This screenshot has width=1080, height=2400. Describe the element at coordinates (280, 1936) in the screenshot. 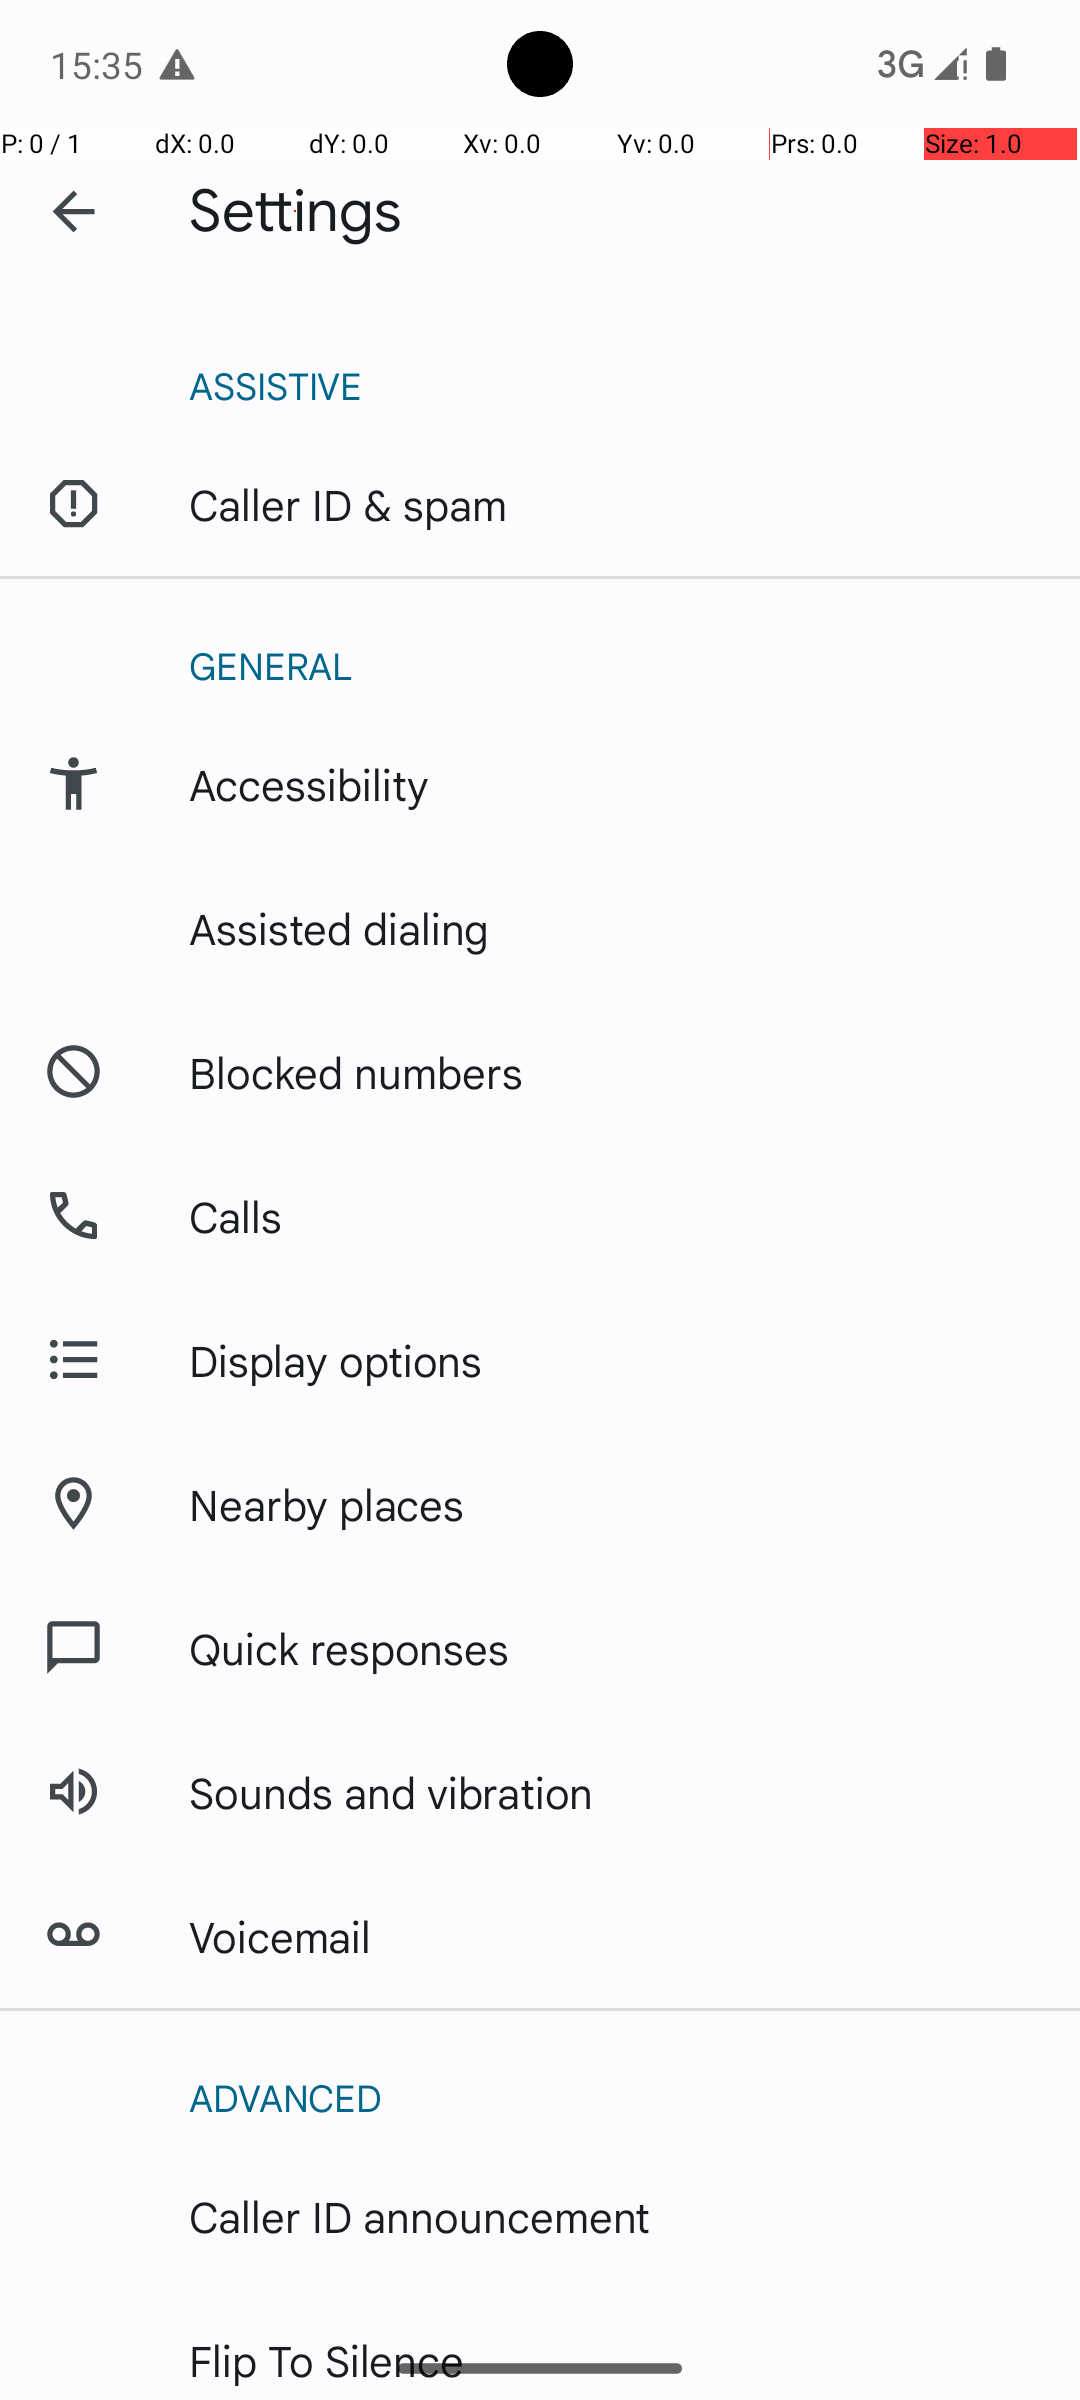

I see `Voicemail` at that location.